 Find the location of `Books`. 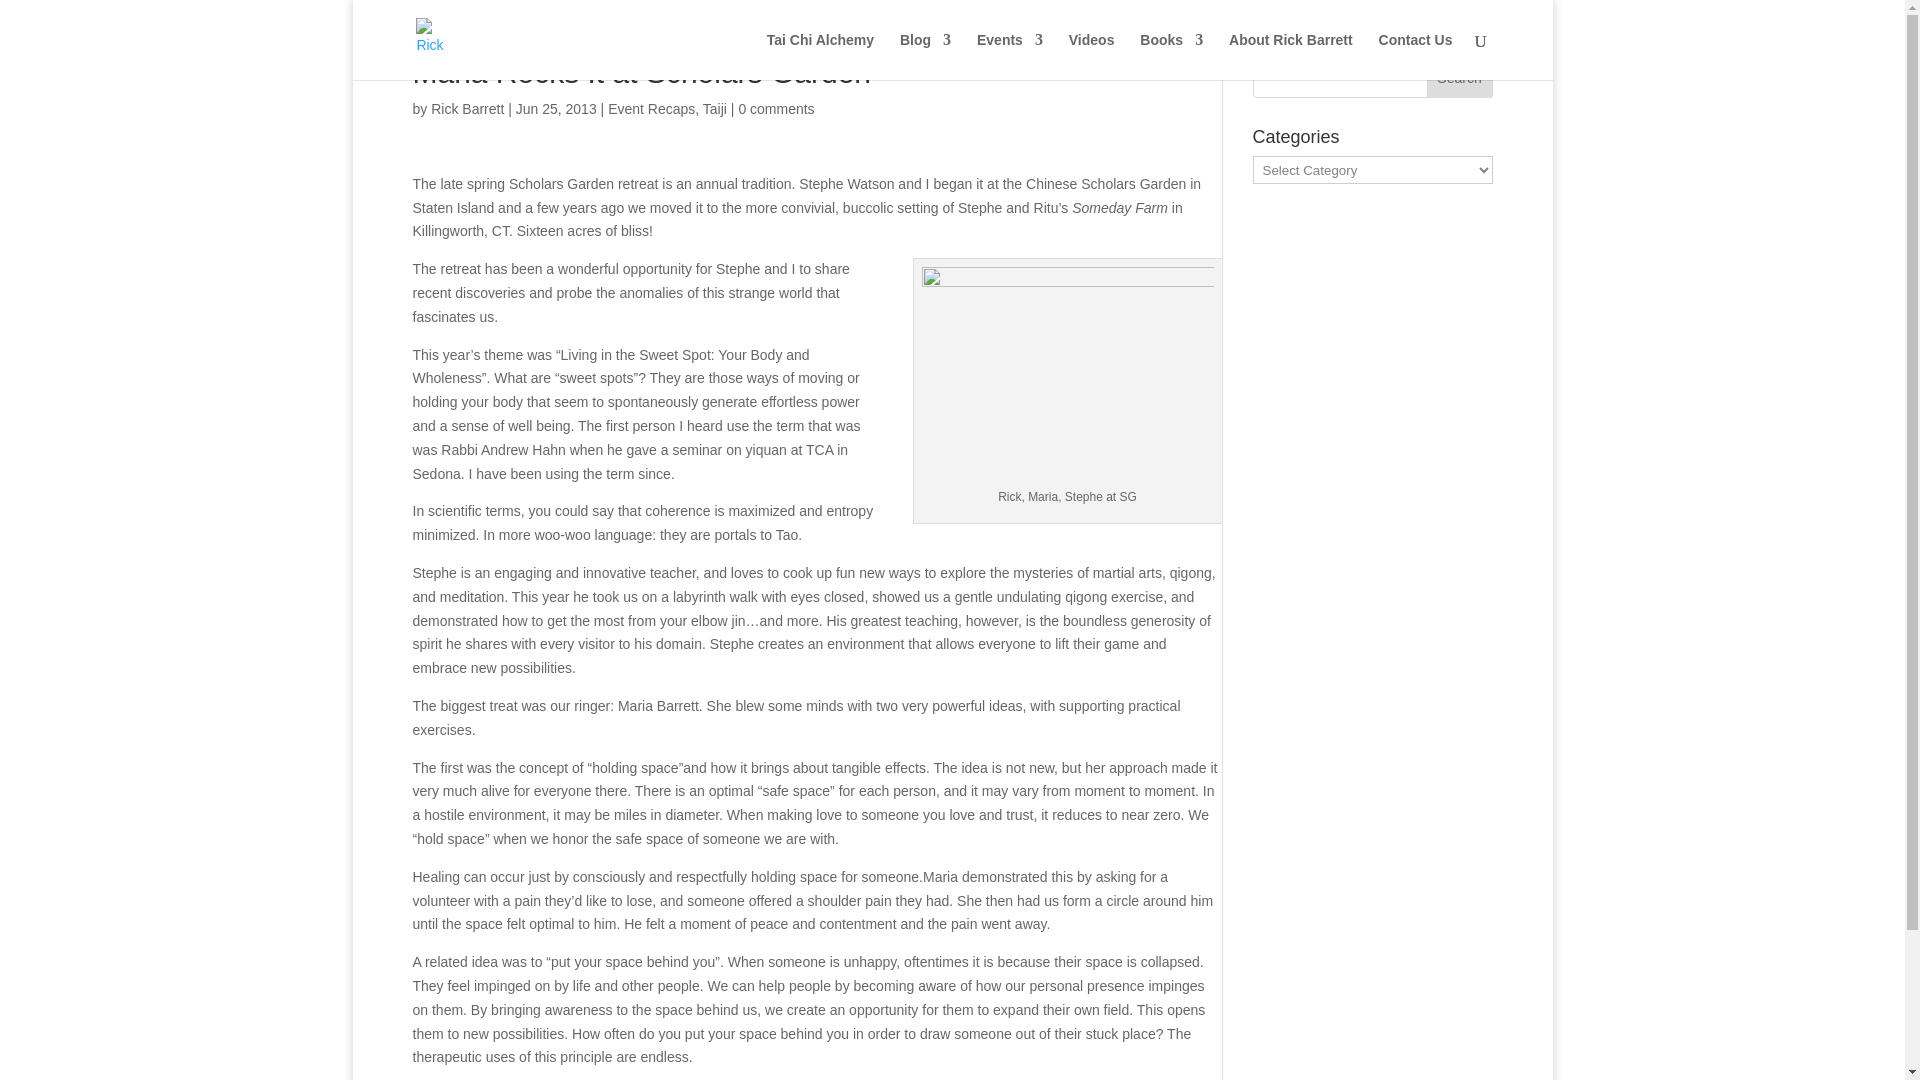

Books is located at coordinates (1172, 56).